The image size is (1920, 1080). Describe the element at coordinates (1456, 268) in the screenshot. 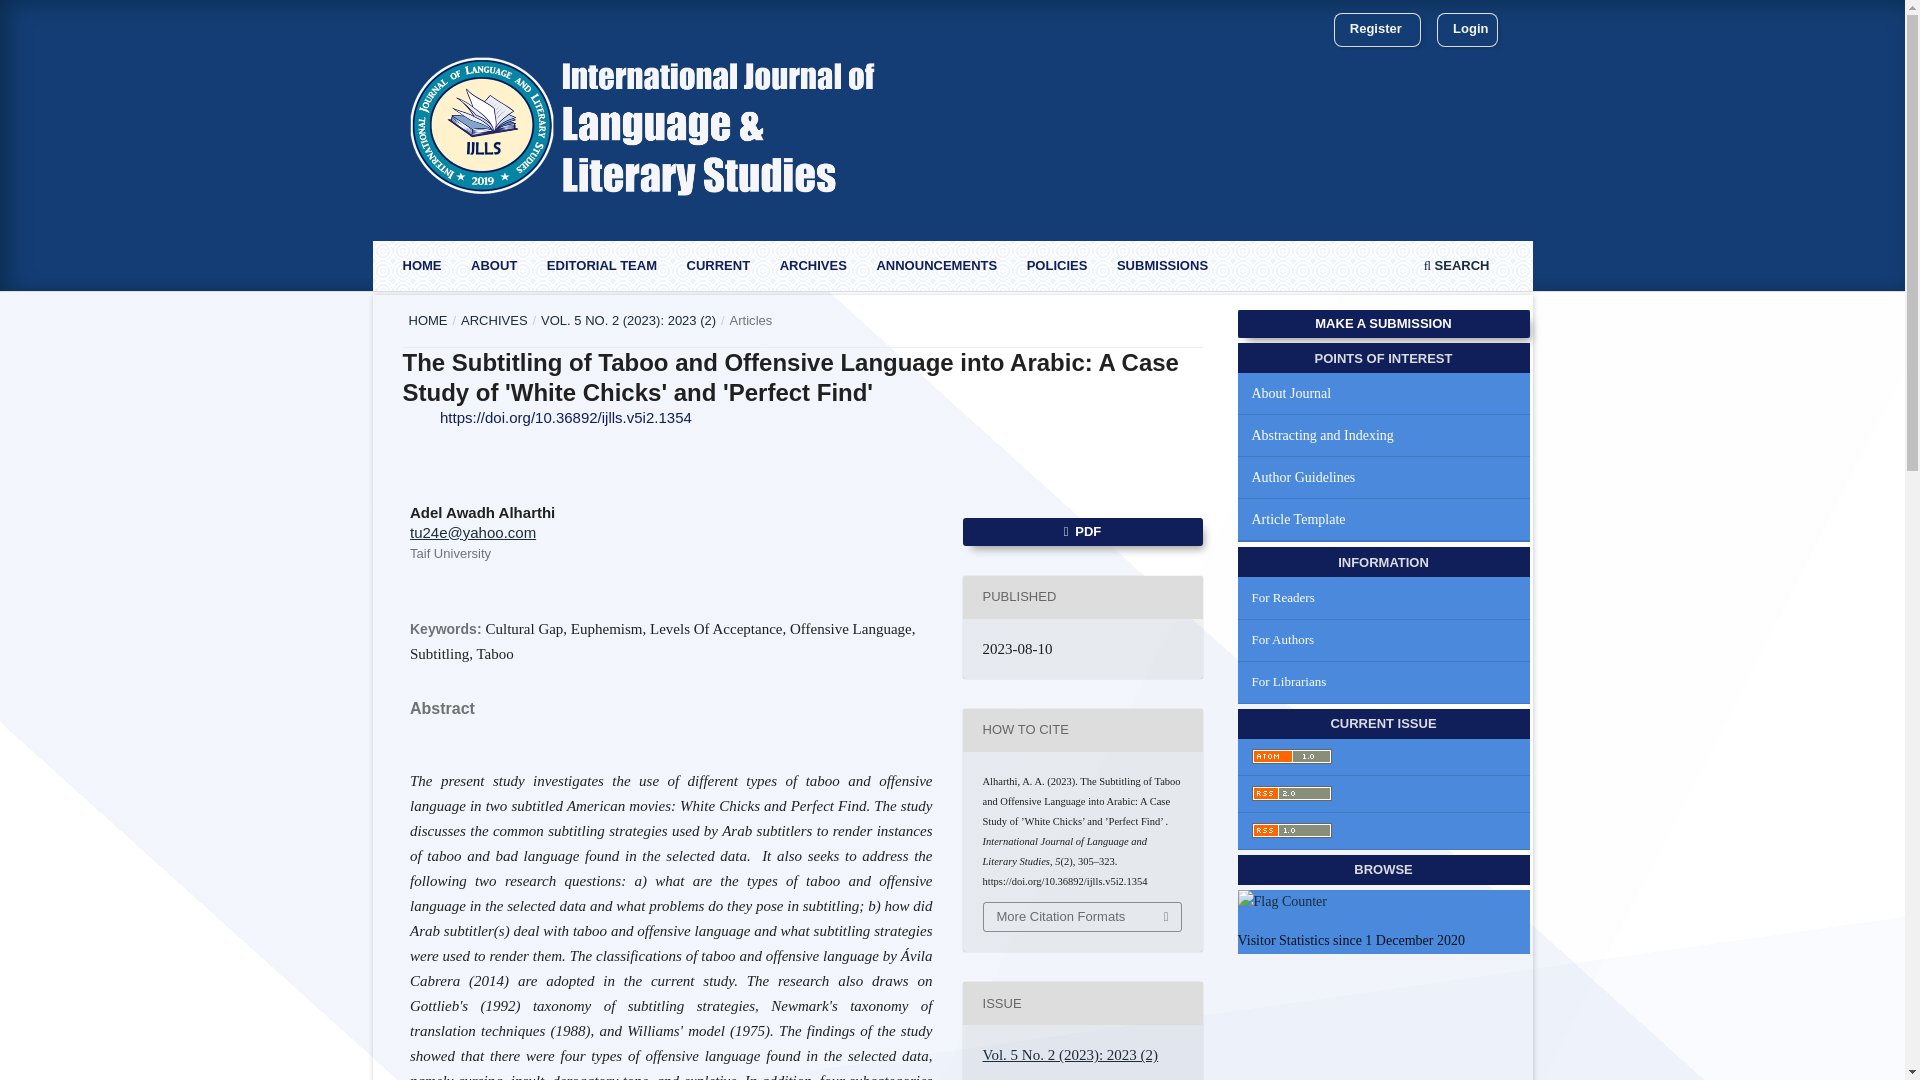

I see `SEARCH` at that location.